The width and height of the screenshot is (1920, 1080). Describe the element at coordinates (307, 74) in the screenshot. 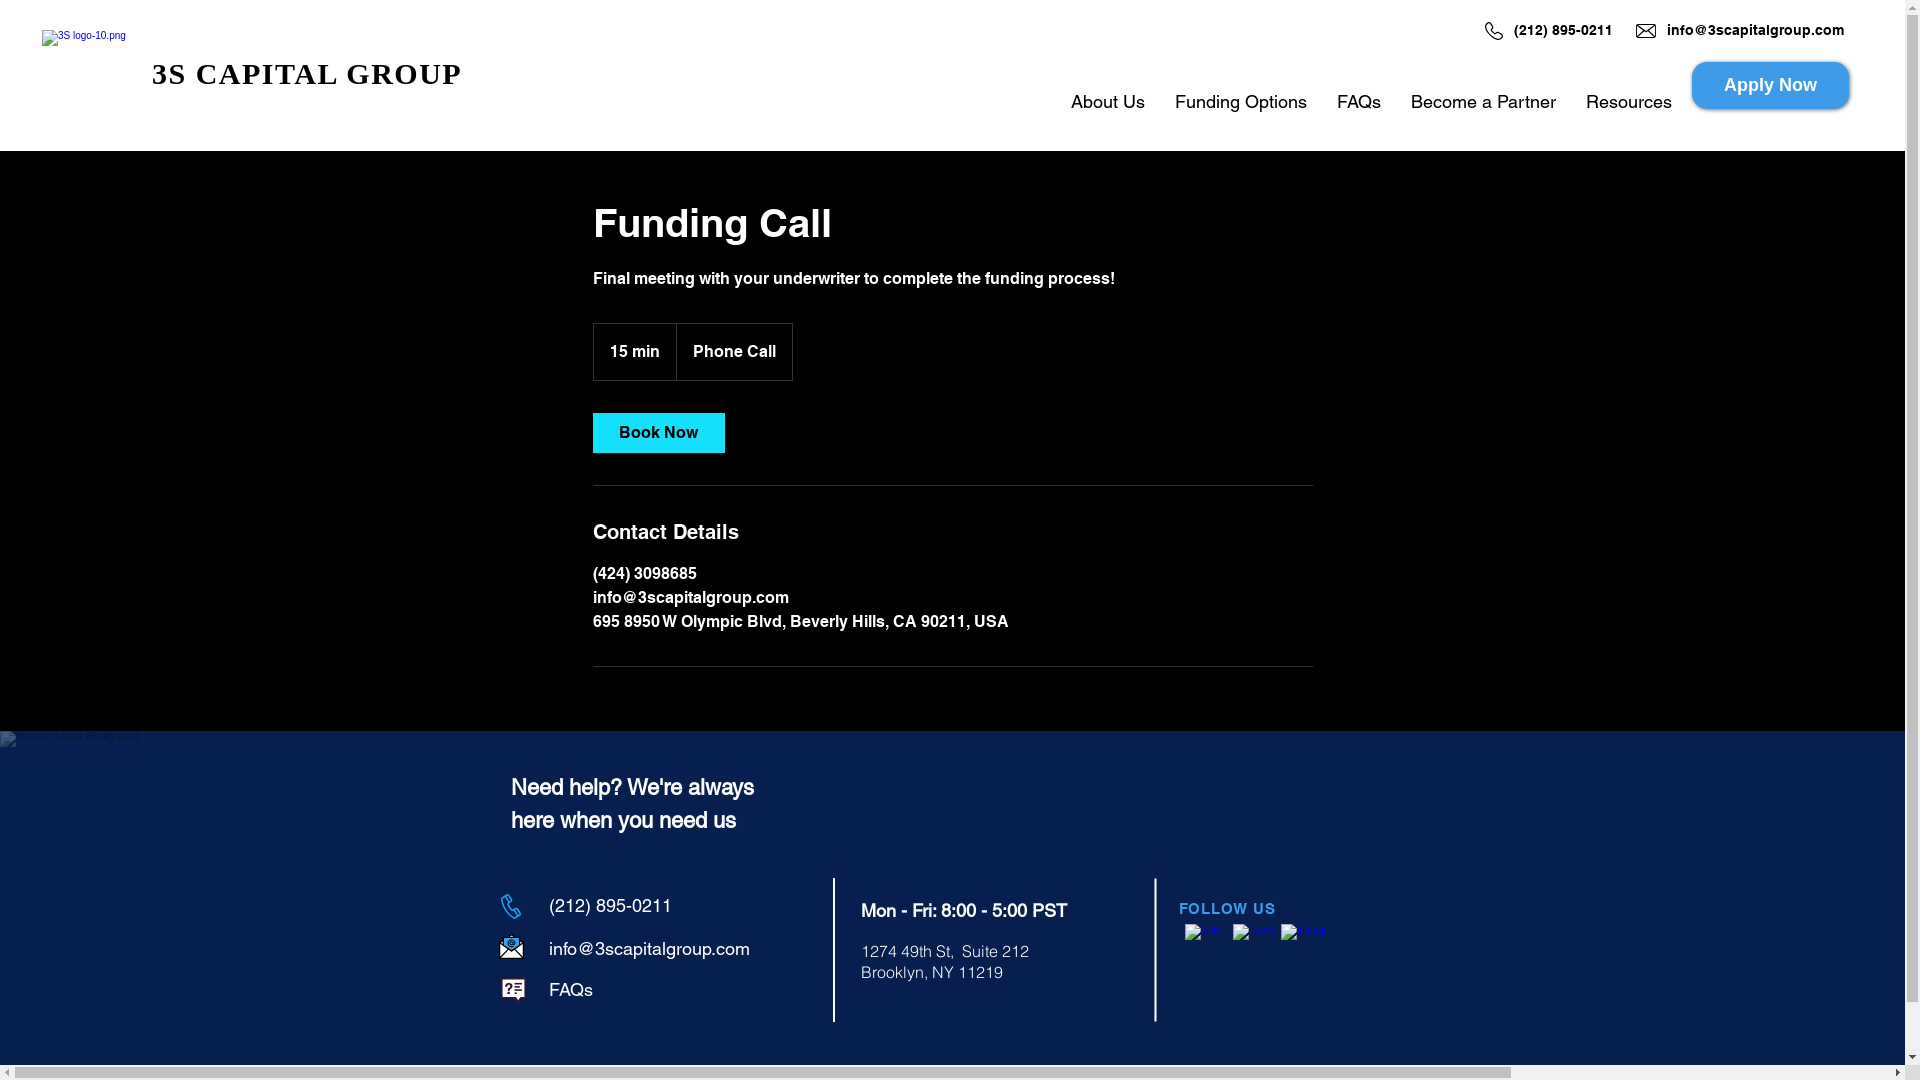

I see `3S CAPITAL GROUP` at that location.